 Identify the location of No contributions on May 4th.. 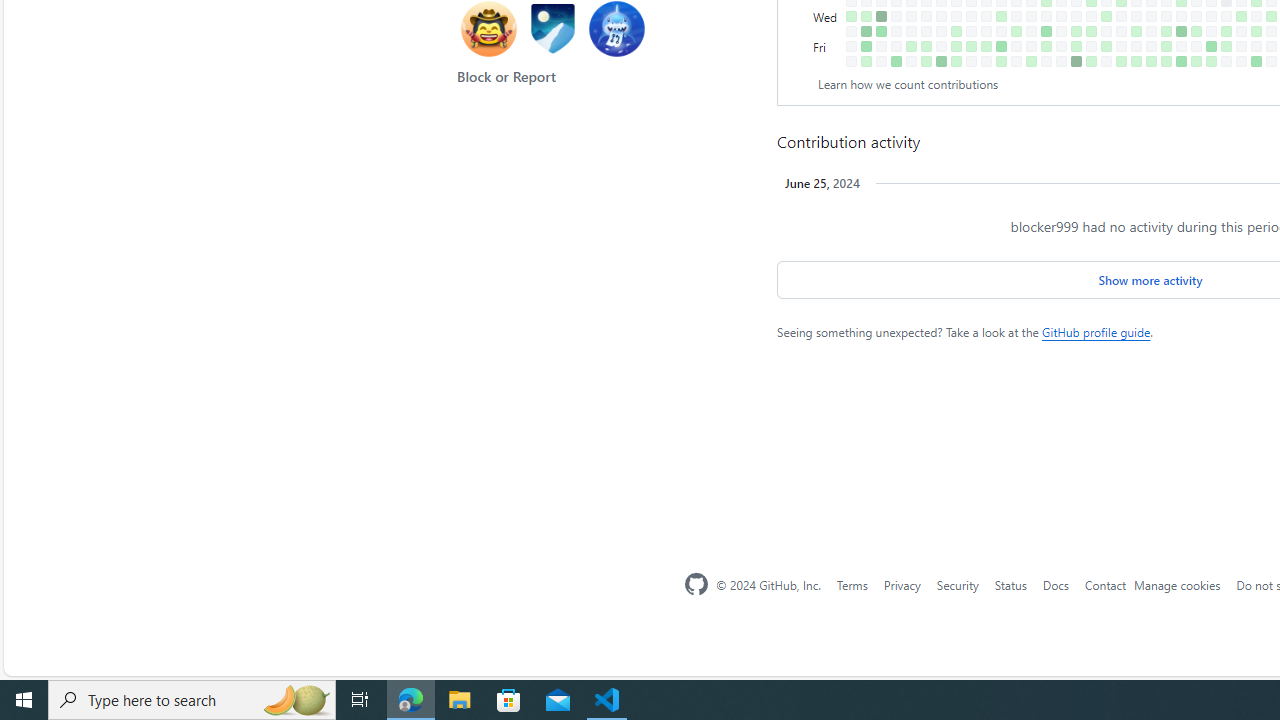
(1106, 61).